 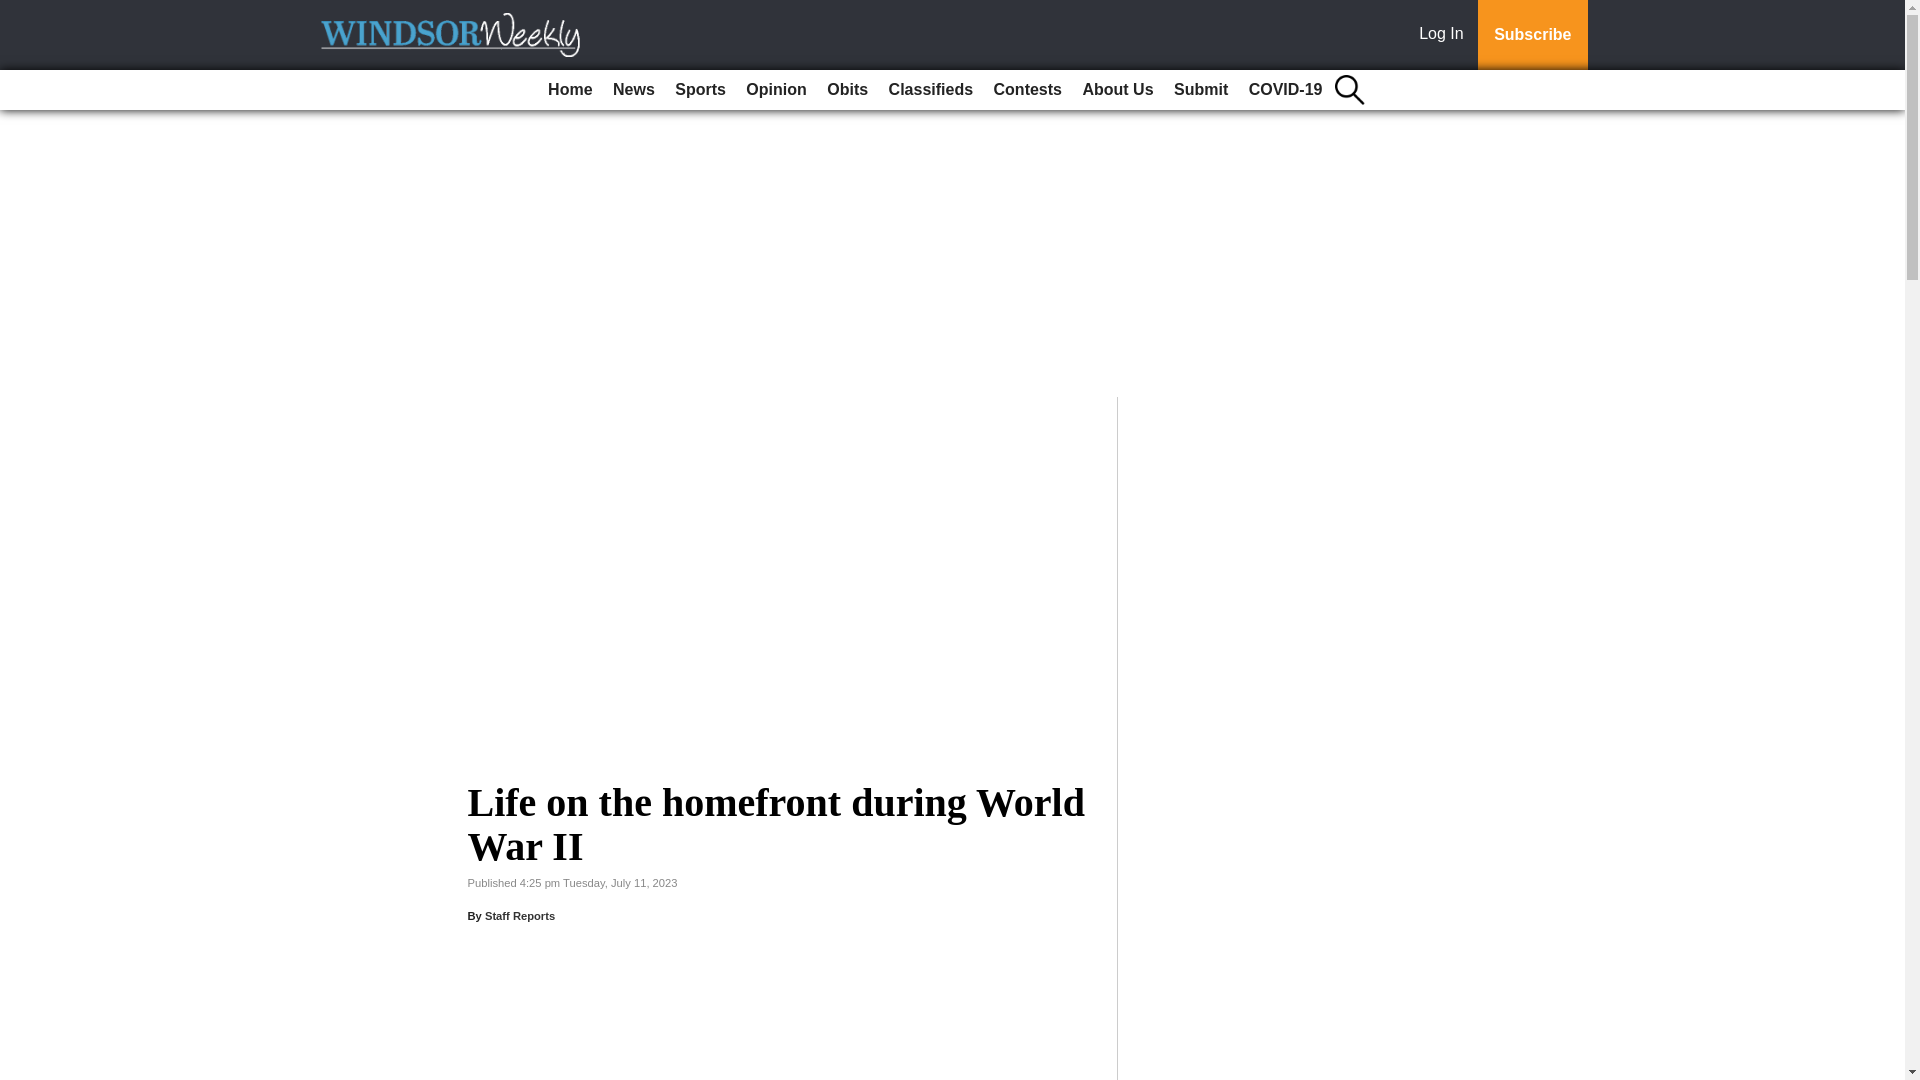 What do you see at coordinates (633, 90) in the screenshot?
I see `News` at bounding box center [633, 90].